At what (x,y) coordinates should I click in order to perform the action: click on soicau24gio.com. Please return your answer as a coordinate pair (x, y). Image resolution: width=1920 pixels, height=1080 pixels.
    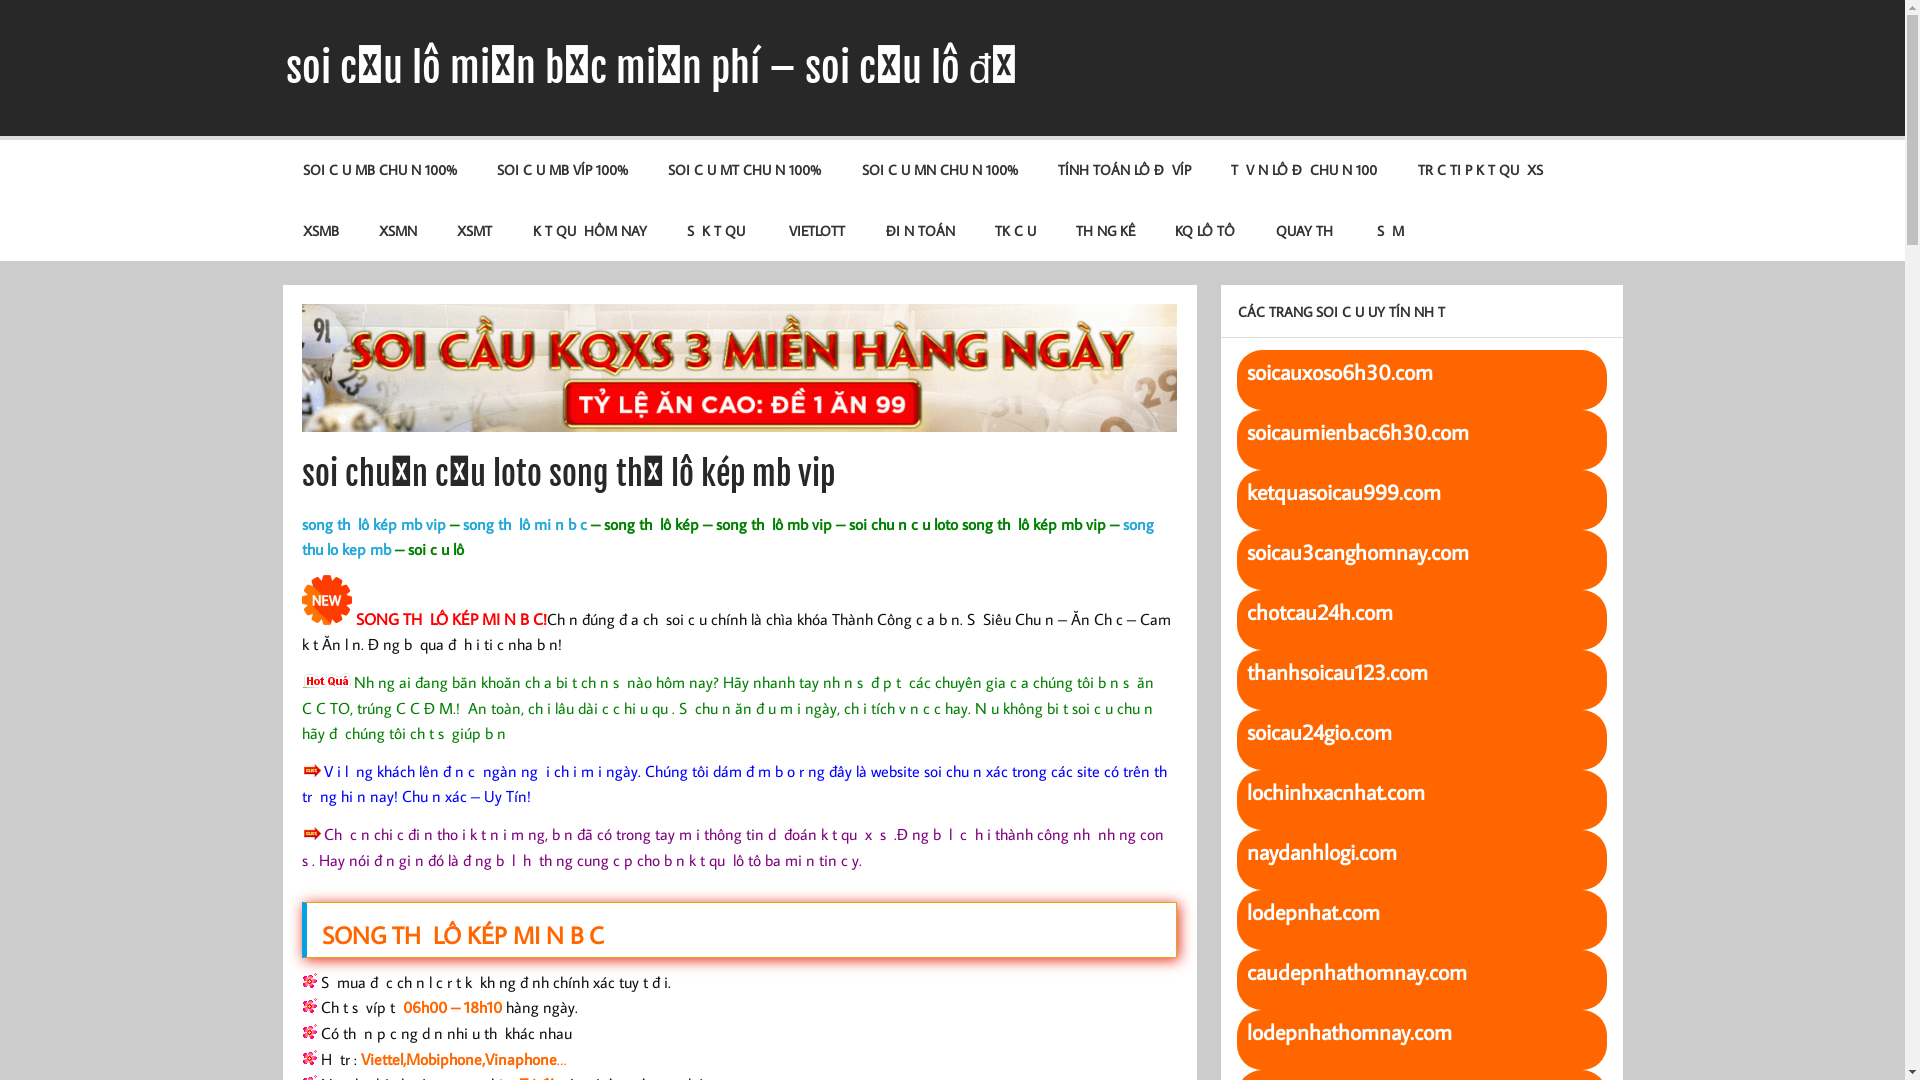
    Looking at the image, I should click on (1318, 734).